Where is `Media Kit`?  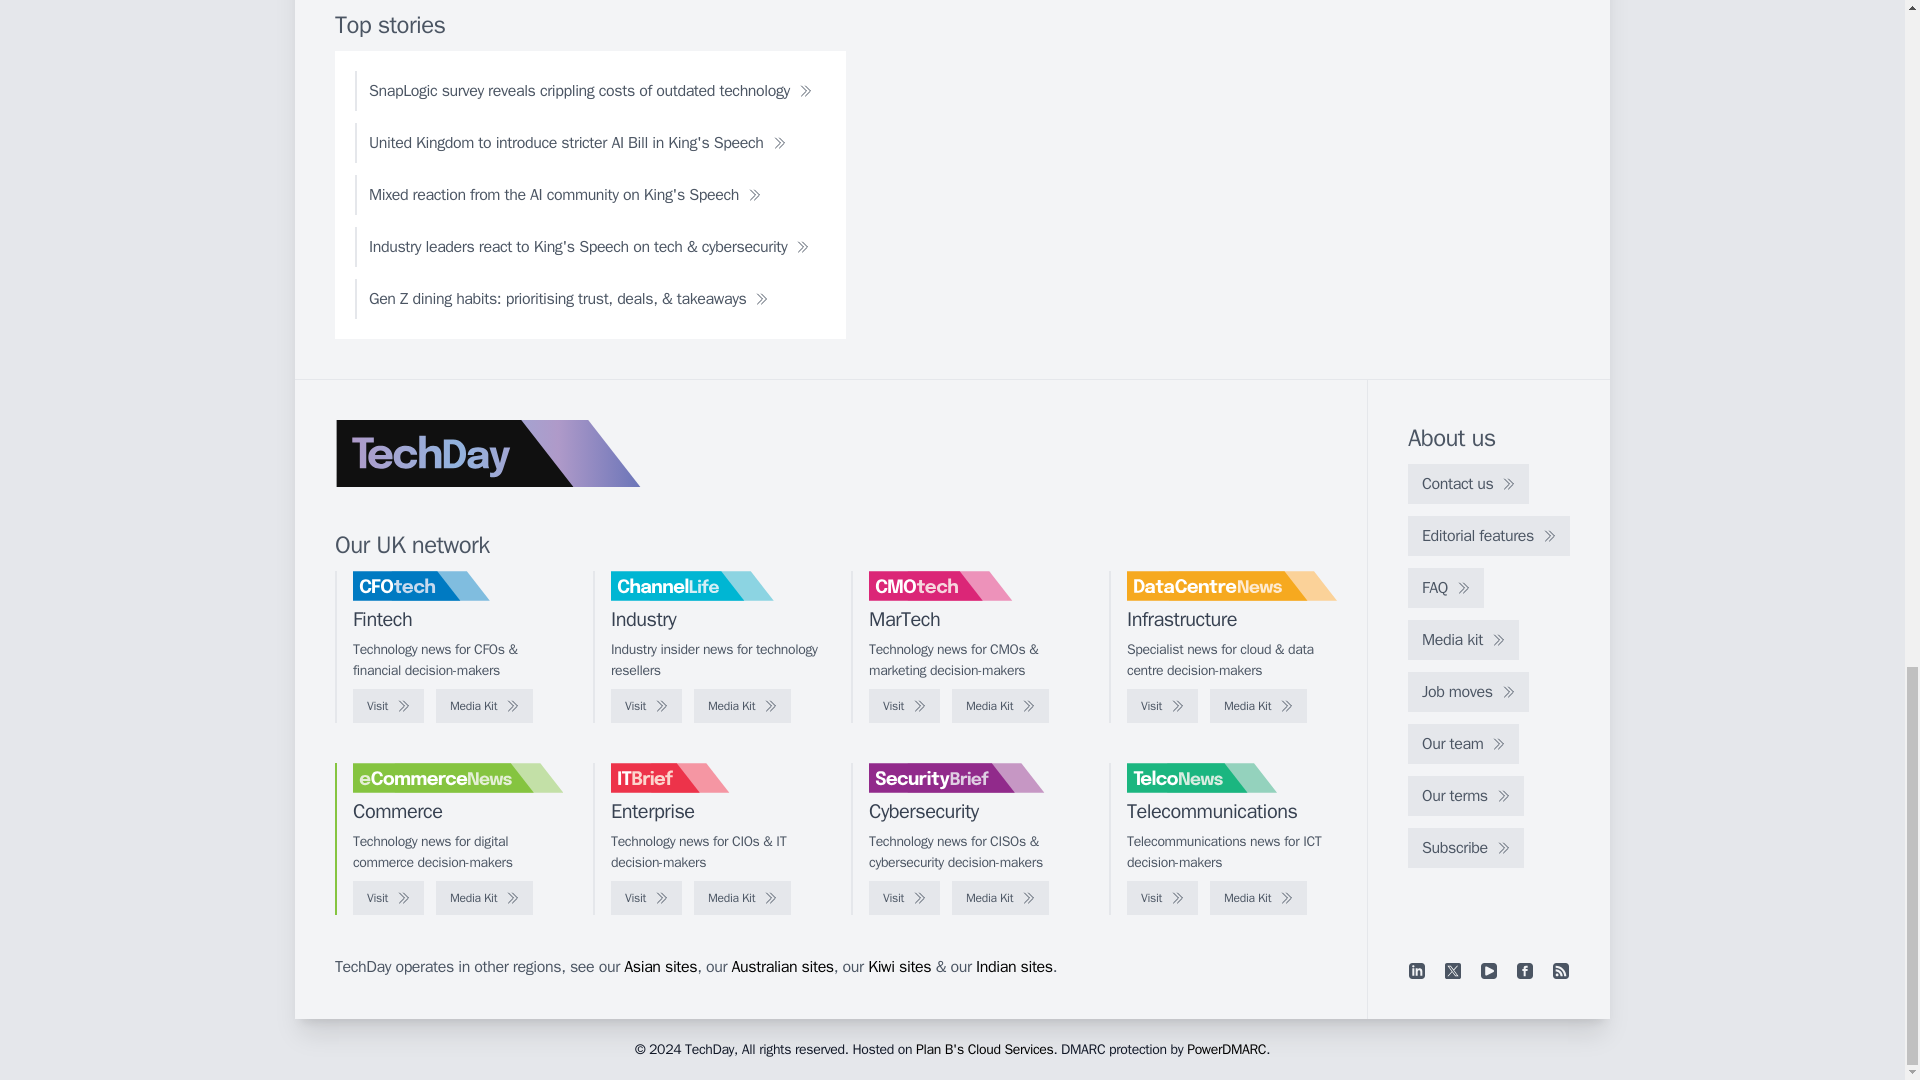
Media Kit is located at coordinates (742, 706).